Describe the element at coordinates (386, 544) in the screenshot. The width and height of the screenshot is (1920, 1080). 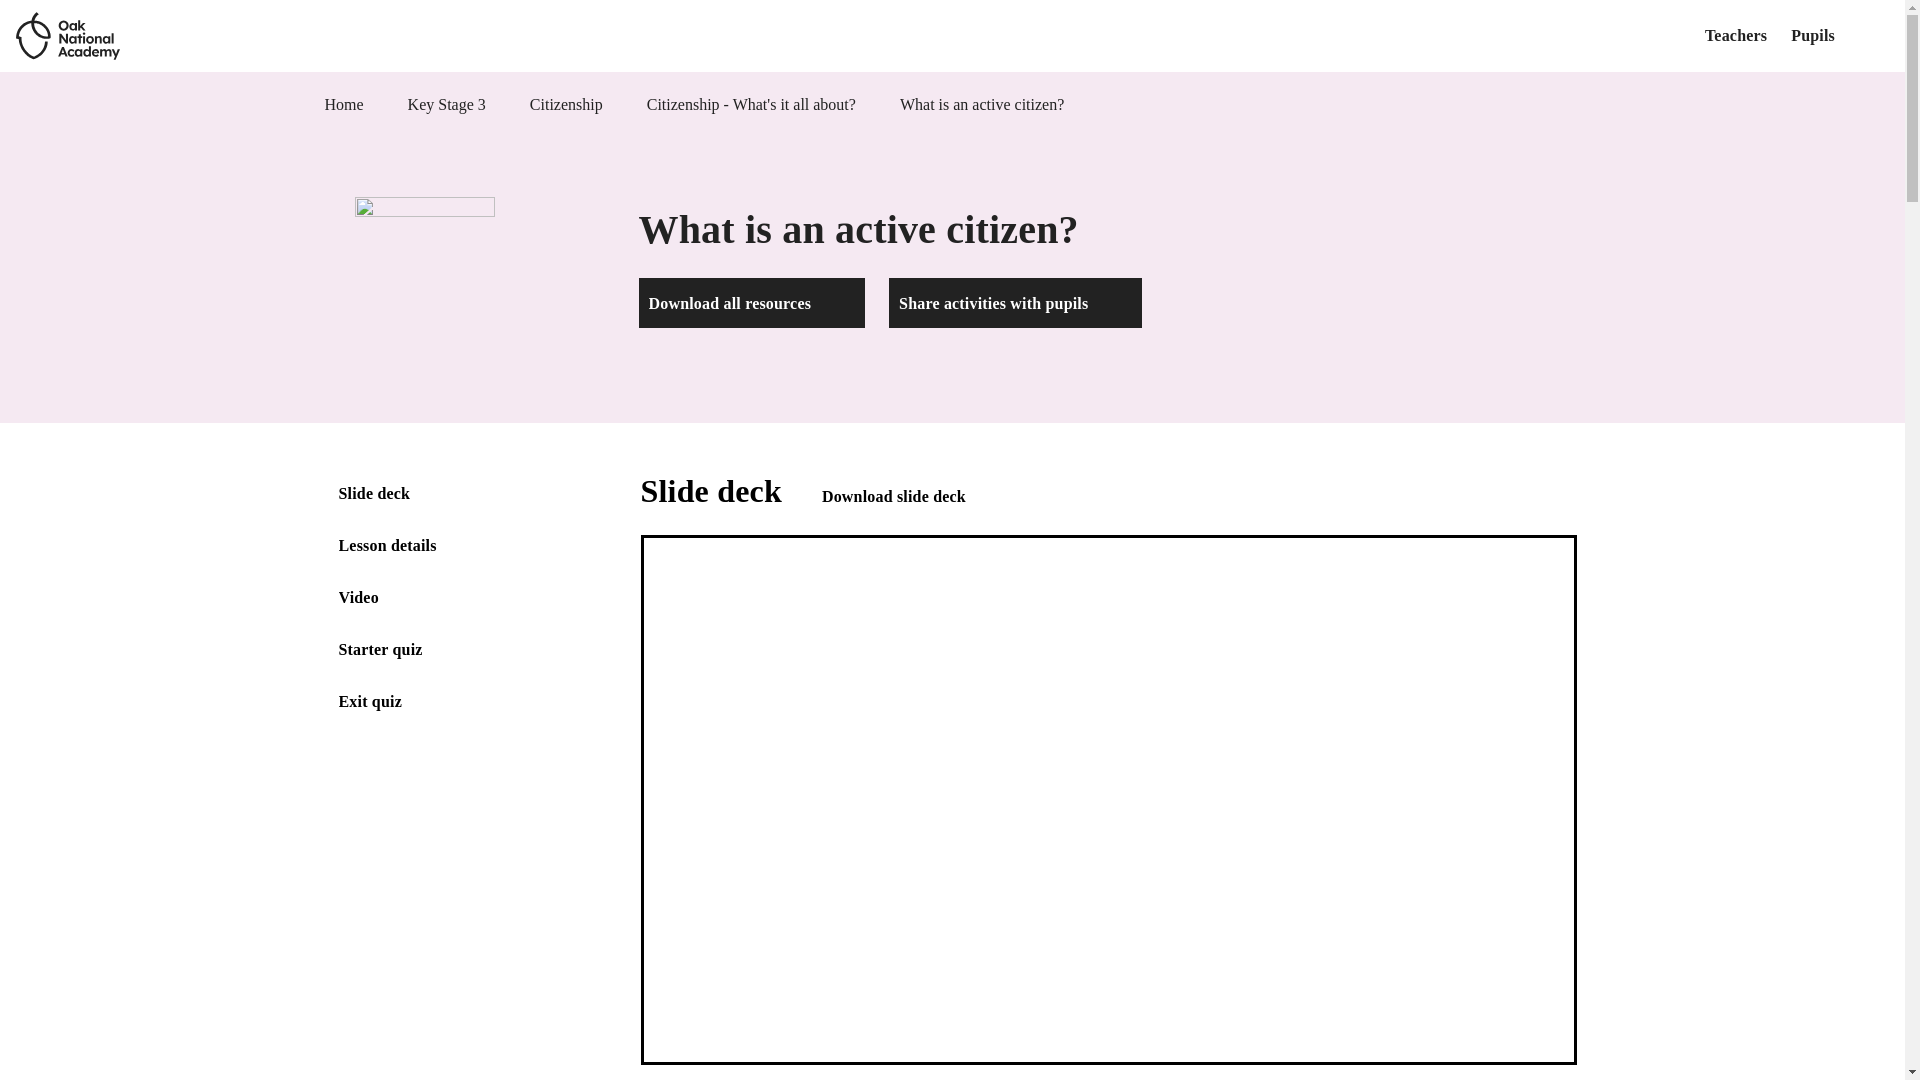
I see `Lesson details` at that location.